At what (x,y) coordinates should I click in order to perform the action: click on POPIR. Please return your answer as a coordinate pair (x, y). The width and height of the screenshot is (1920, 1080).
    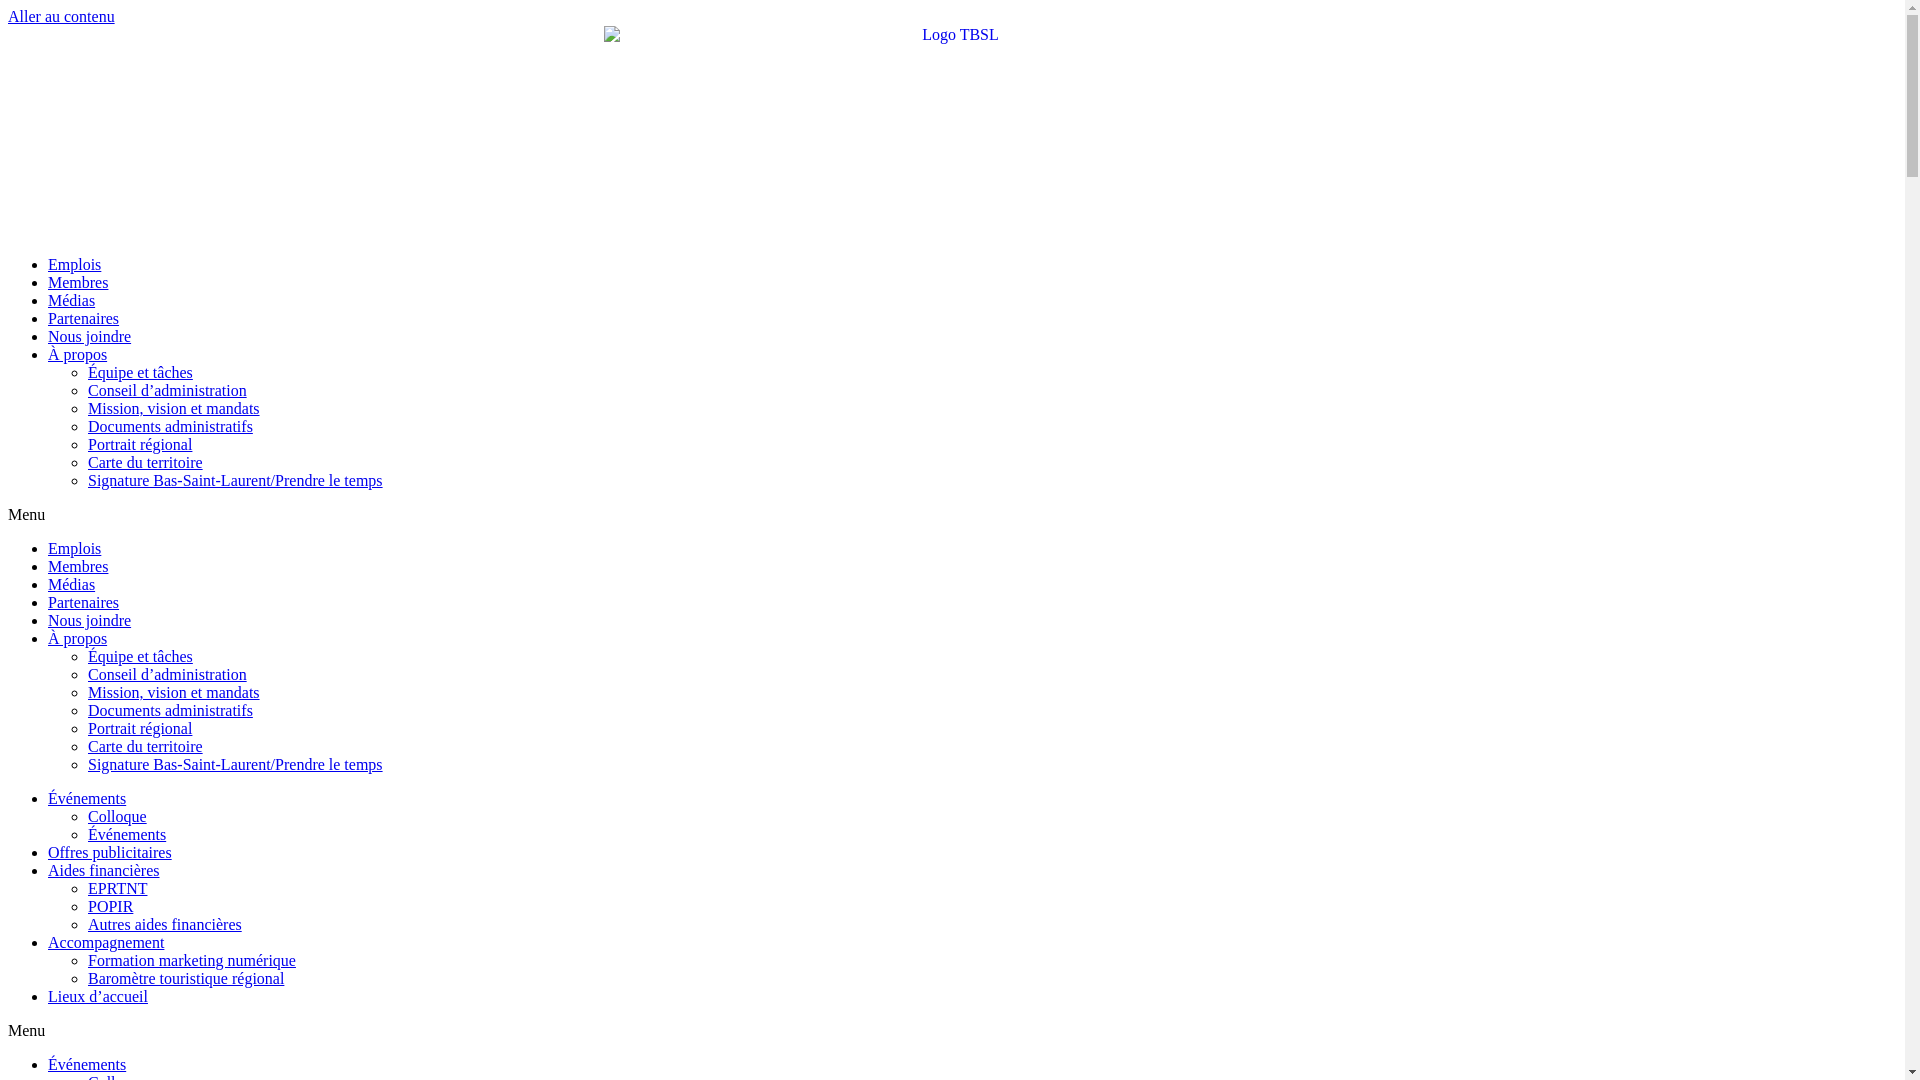
    Looking at the image, I should click on (110, 906).